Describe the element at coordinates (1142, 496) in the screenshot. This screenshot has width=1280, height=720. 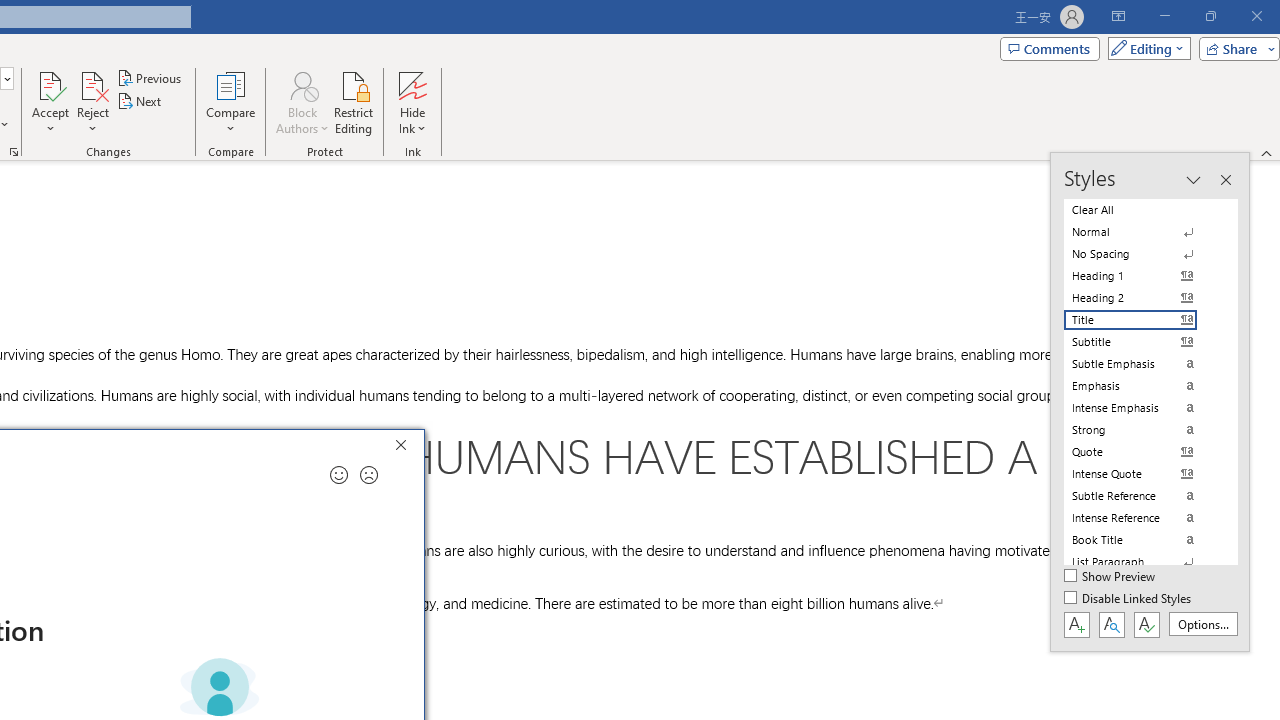
I see `Subtle Reference` at that location.